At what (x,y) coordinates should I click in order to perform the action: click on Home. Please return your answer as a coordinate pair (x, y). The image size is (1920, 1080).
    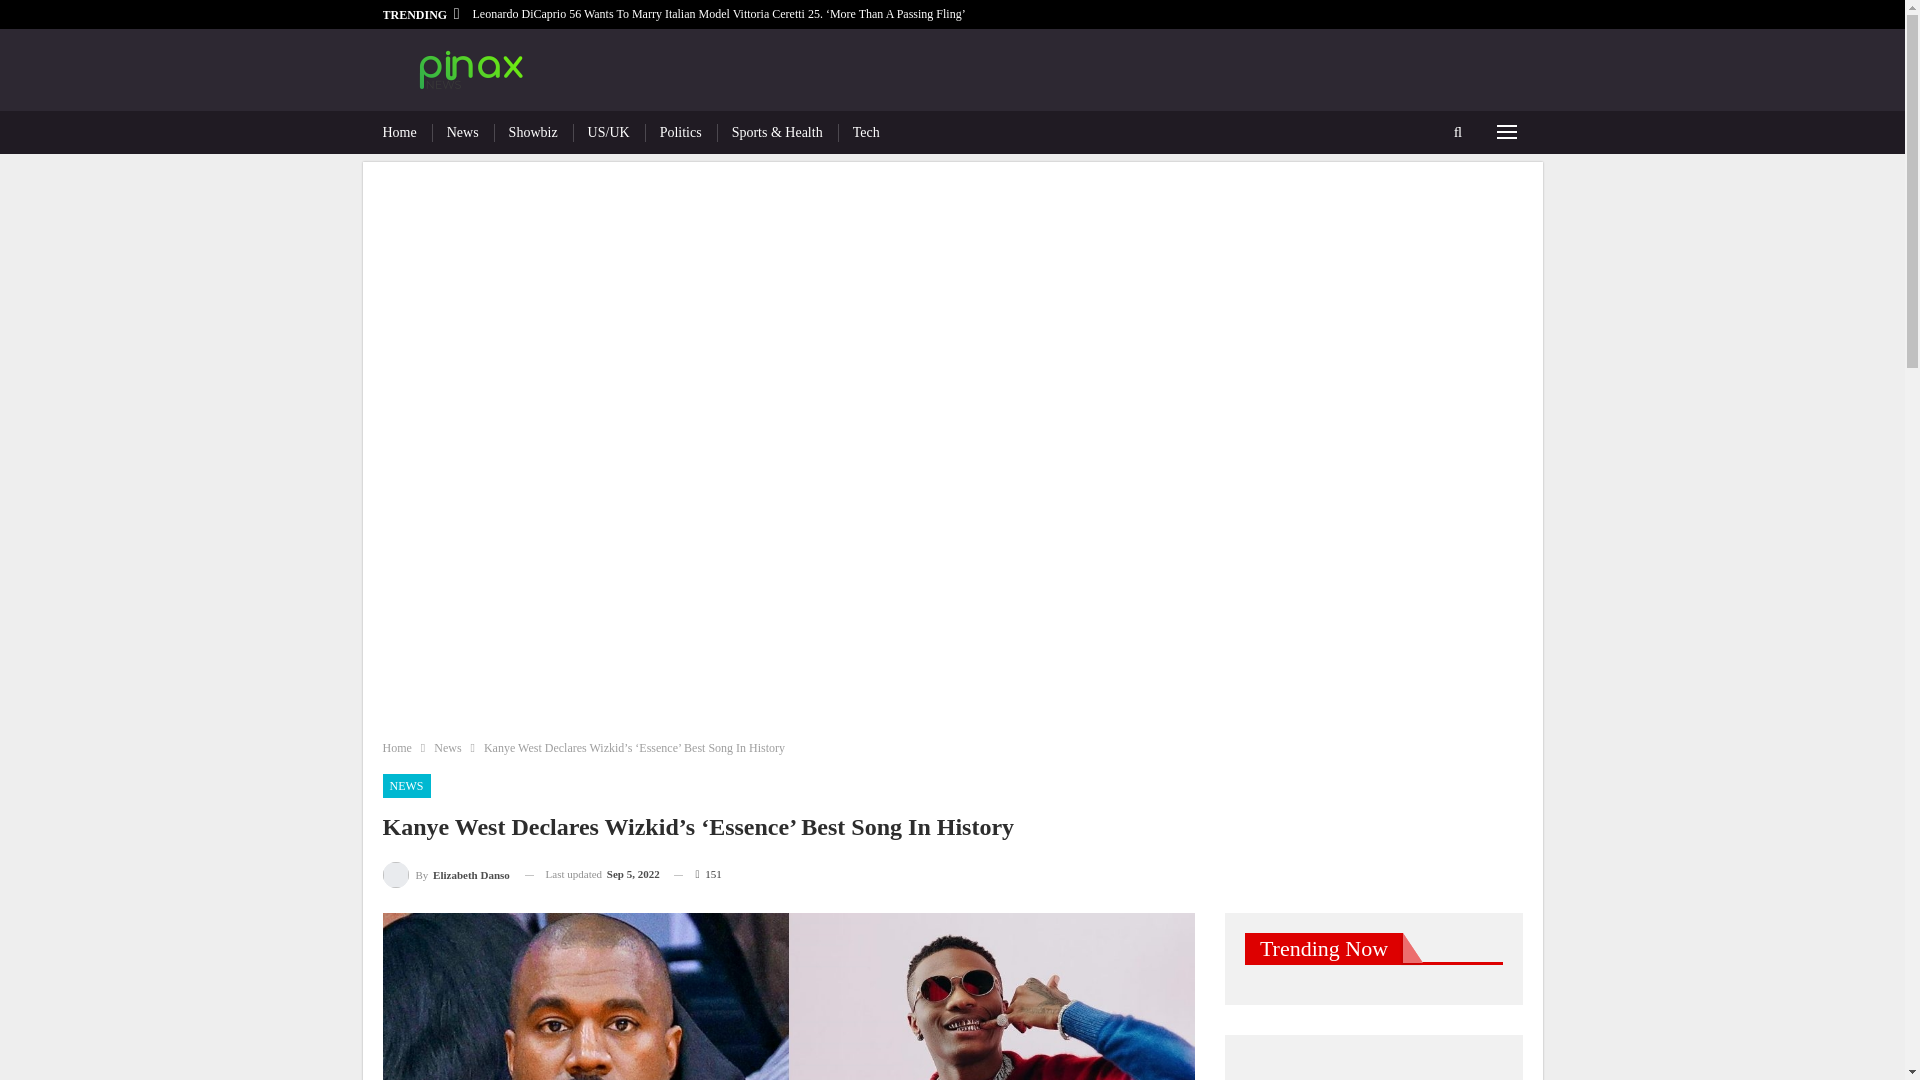
    Looking at the image, I should click on (396, 748).